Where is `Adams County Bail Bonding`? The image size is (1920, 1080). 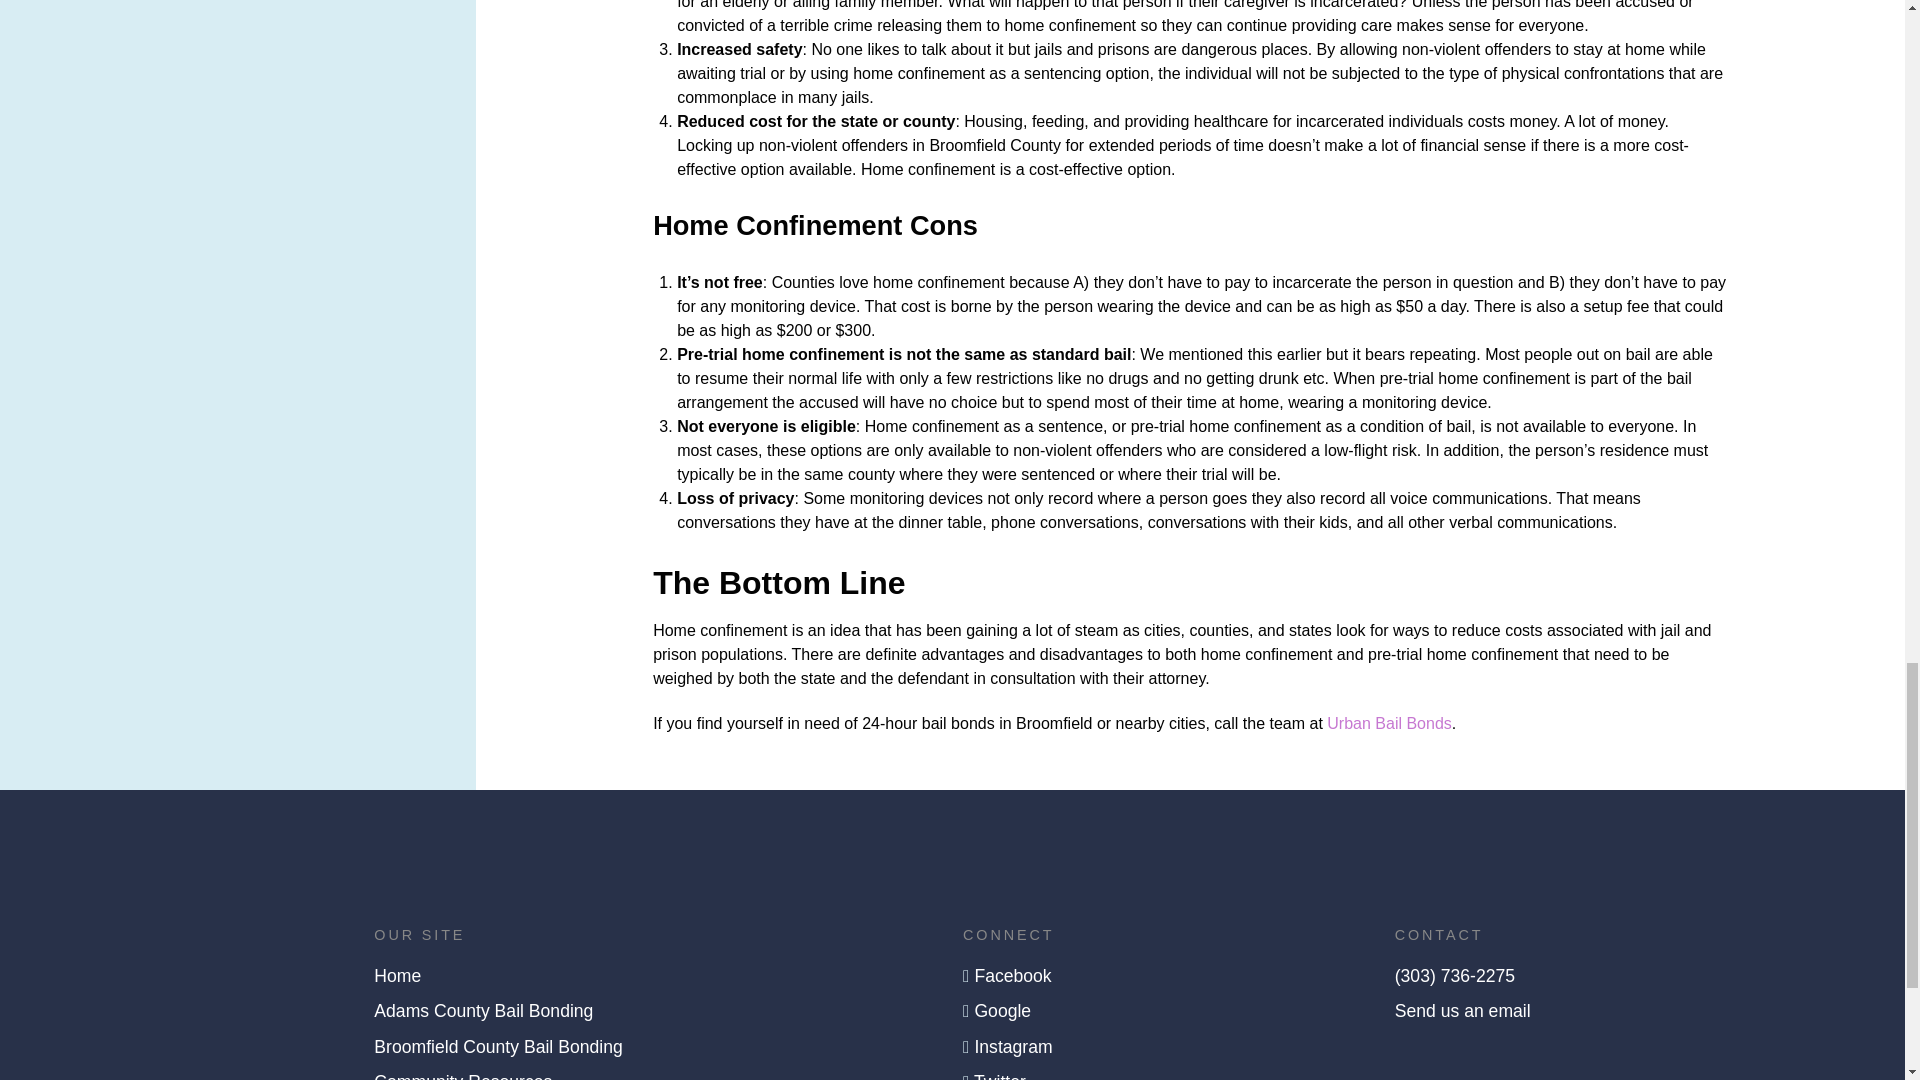 Adams County Bail Bonding is located at coordinates (484, 1010).